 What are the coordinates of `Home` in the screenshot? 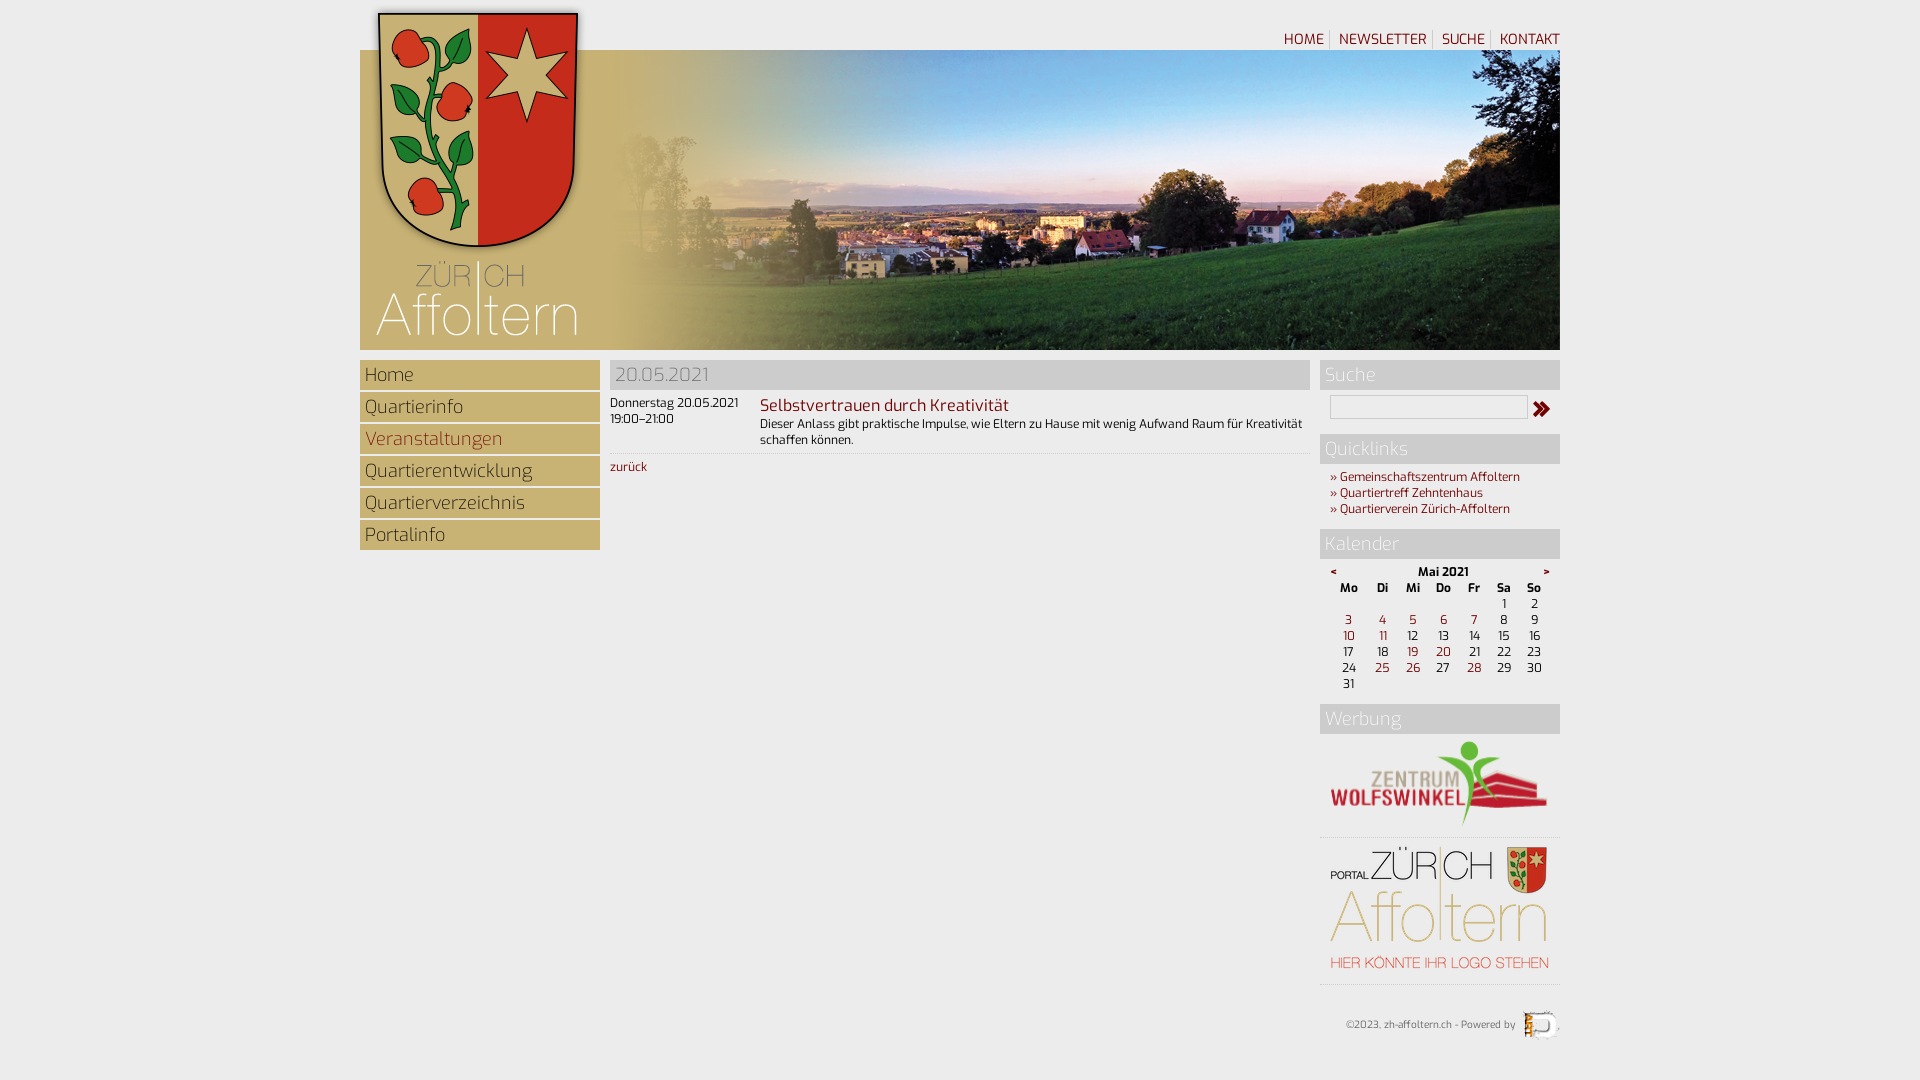 It's located at (480, 375).